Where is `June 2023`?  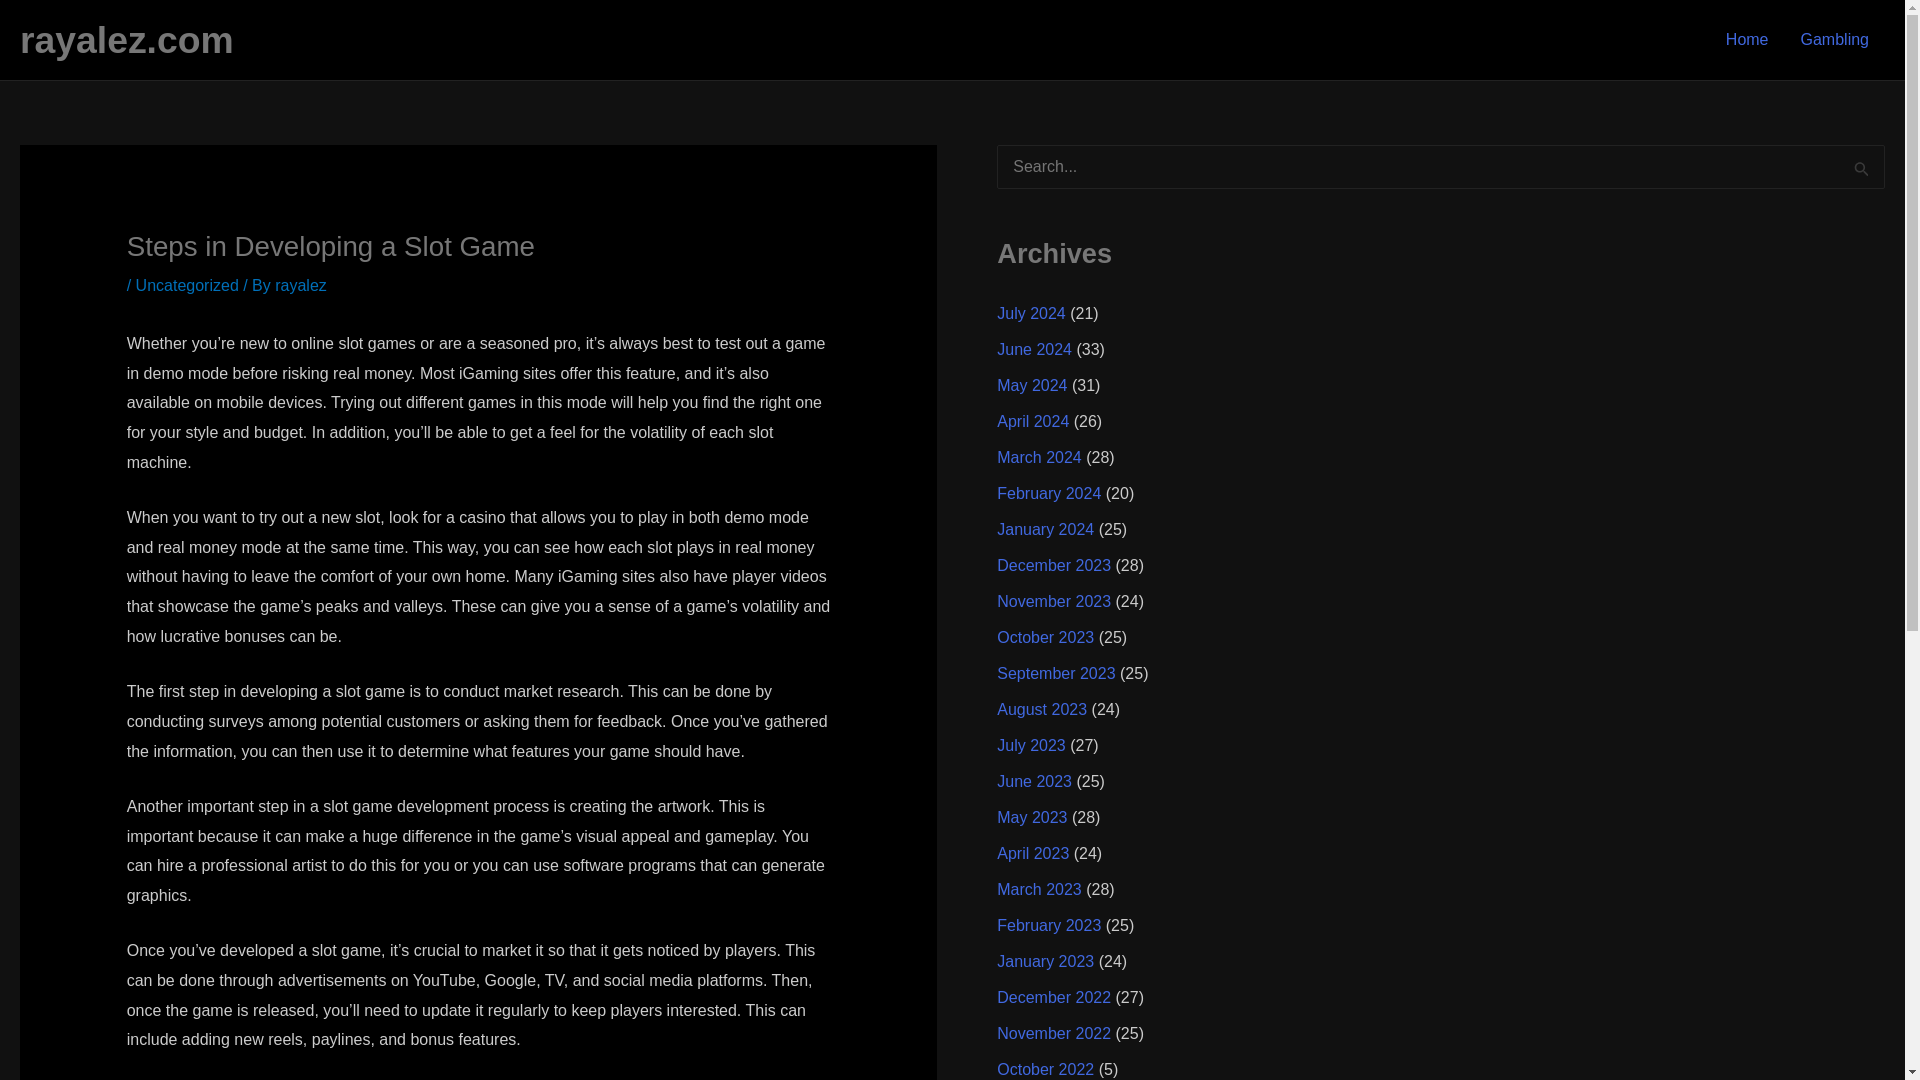 June 2023 is located at coordinates (1034, 781).